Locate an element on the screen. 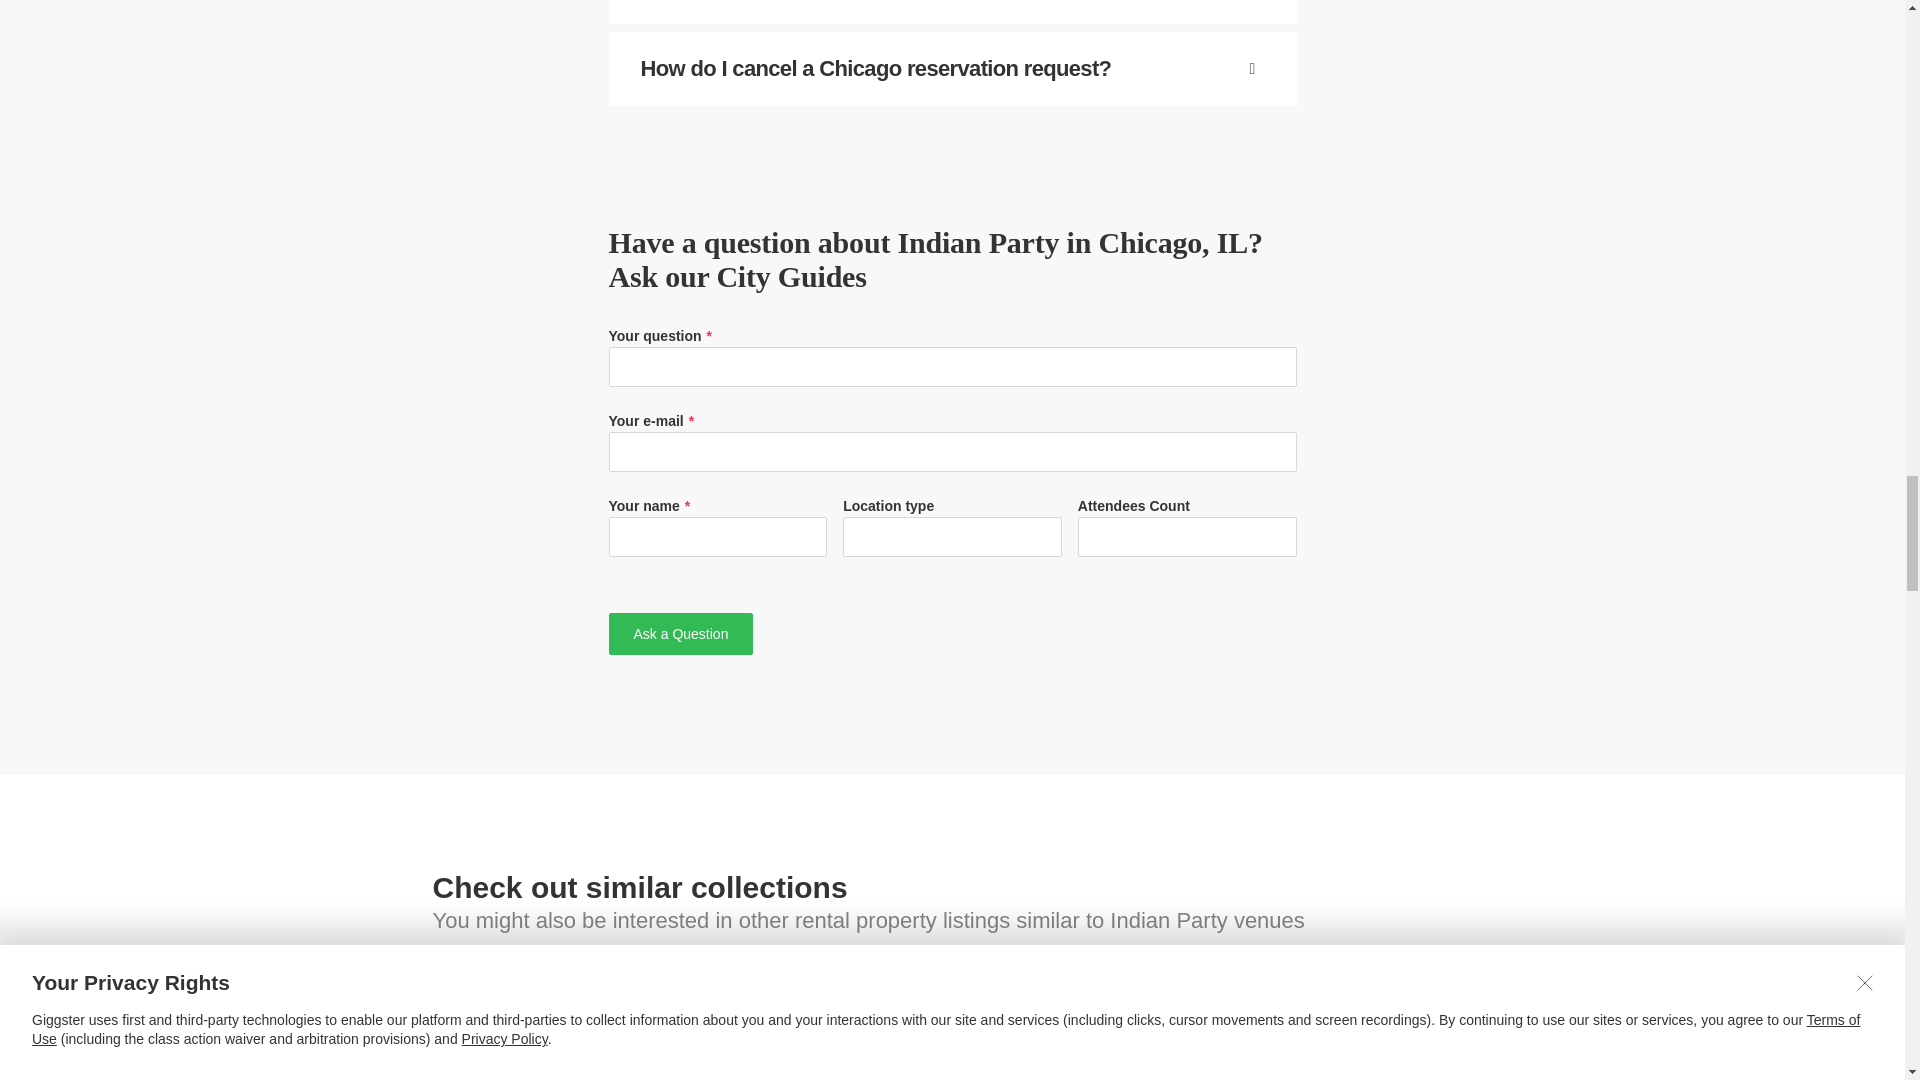  Party spaces in Chicago, IL is located at coordinates (600, 1024).